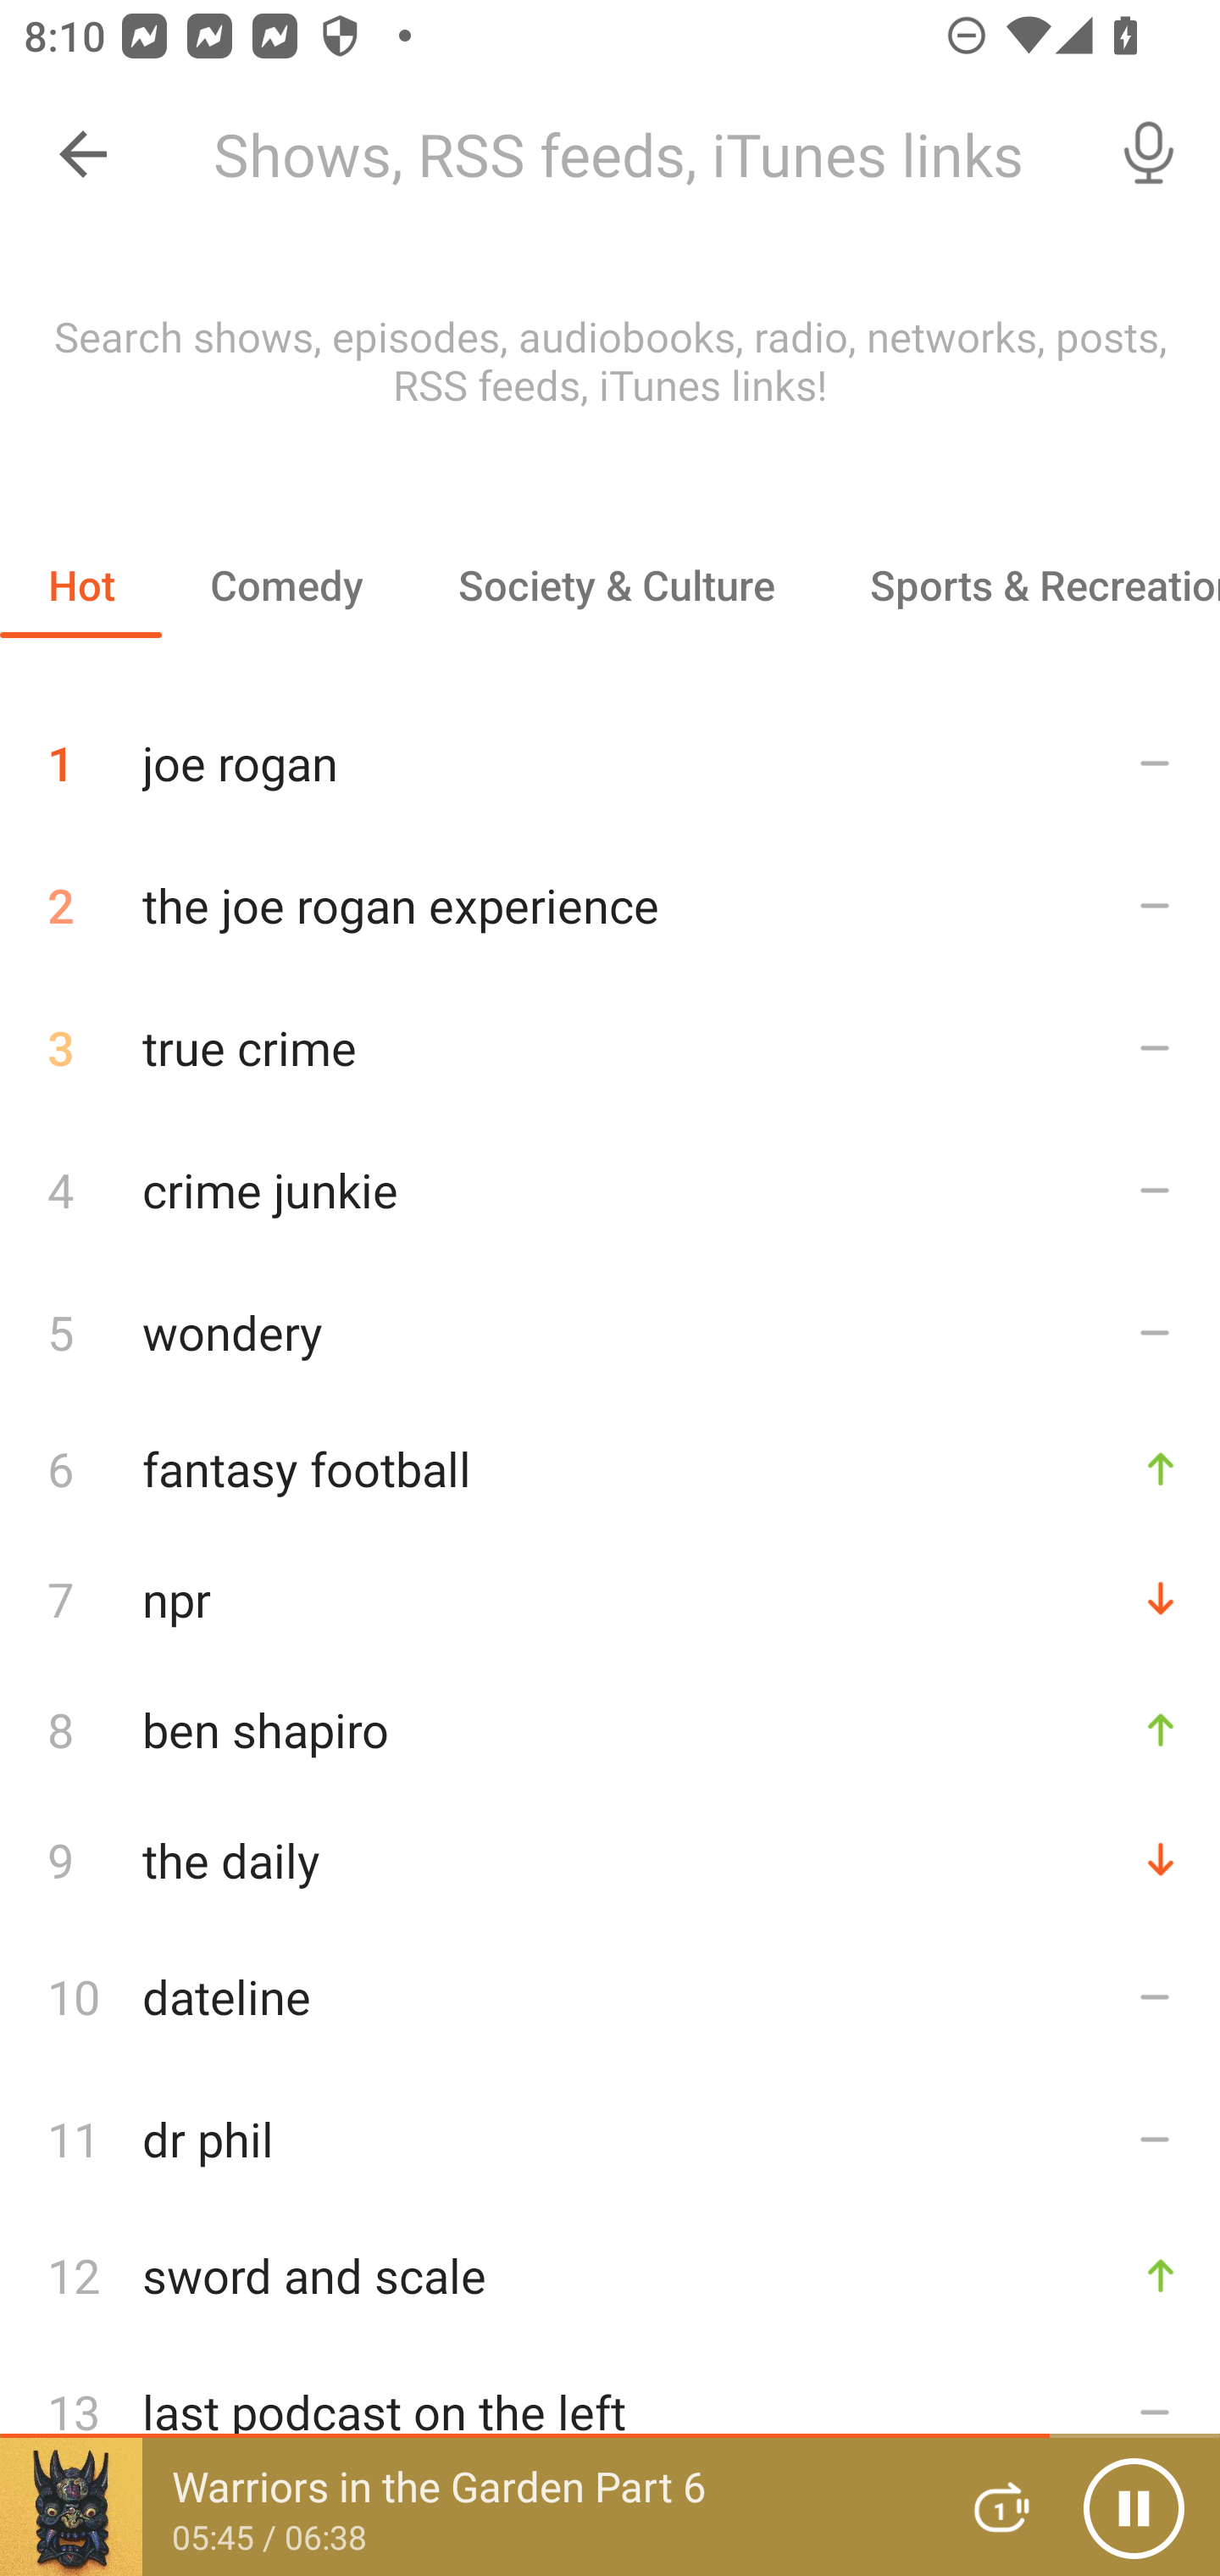  I want to click on 12 sword and scale, so click(610, 2276).